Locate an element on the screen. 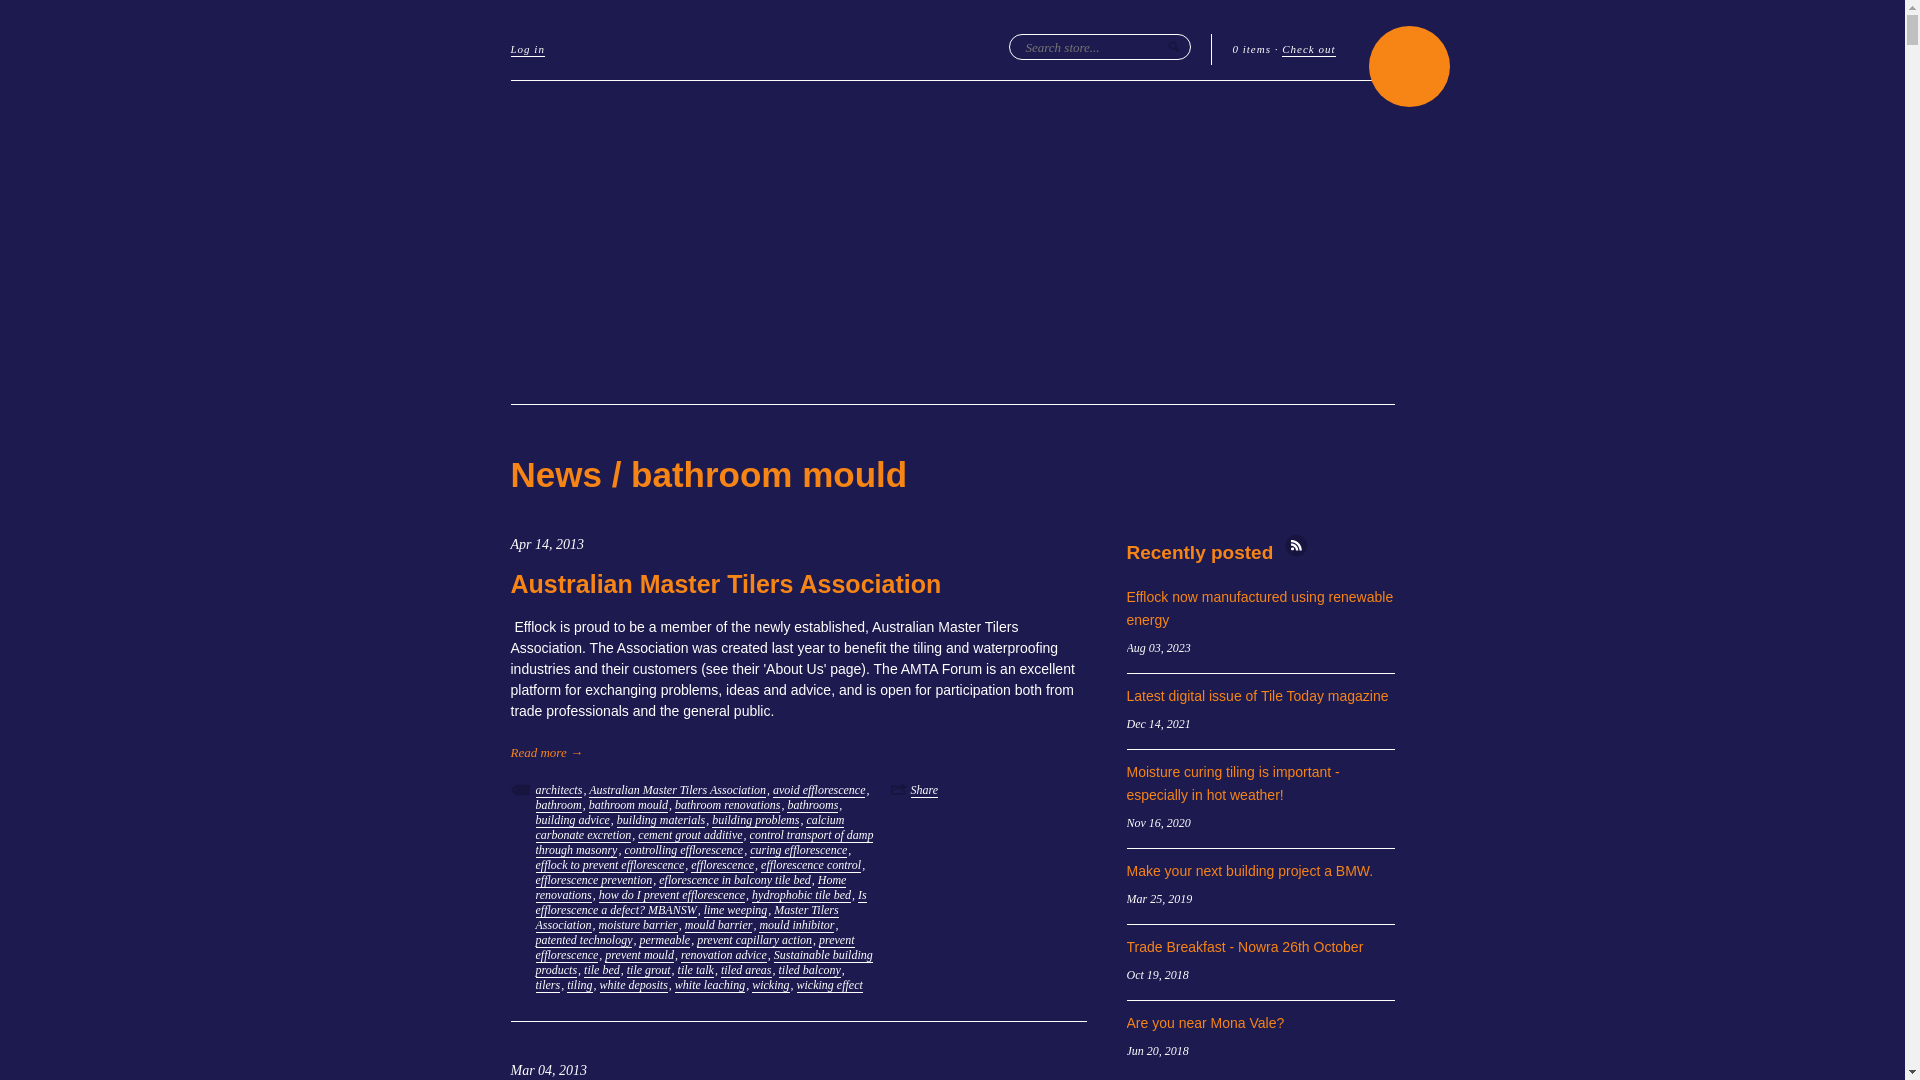 The image size is (1920, 1080). Check out is located at coordinates (1308, 50).